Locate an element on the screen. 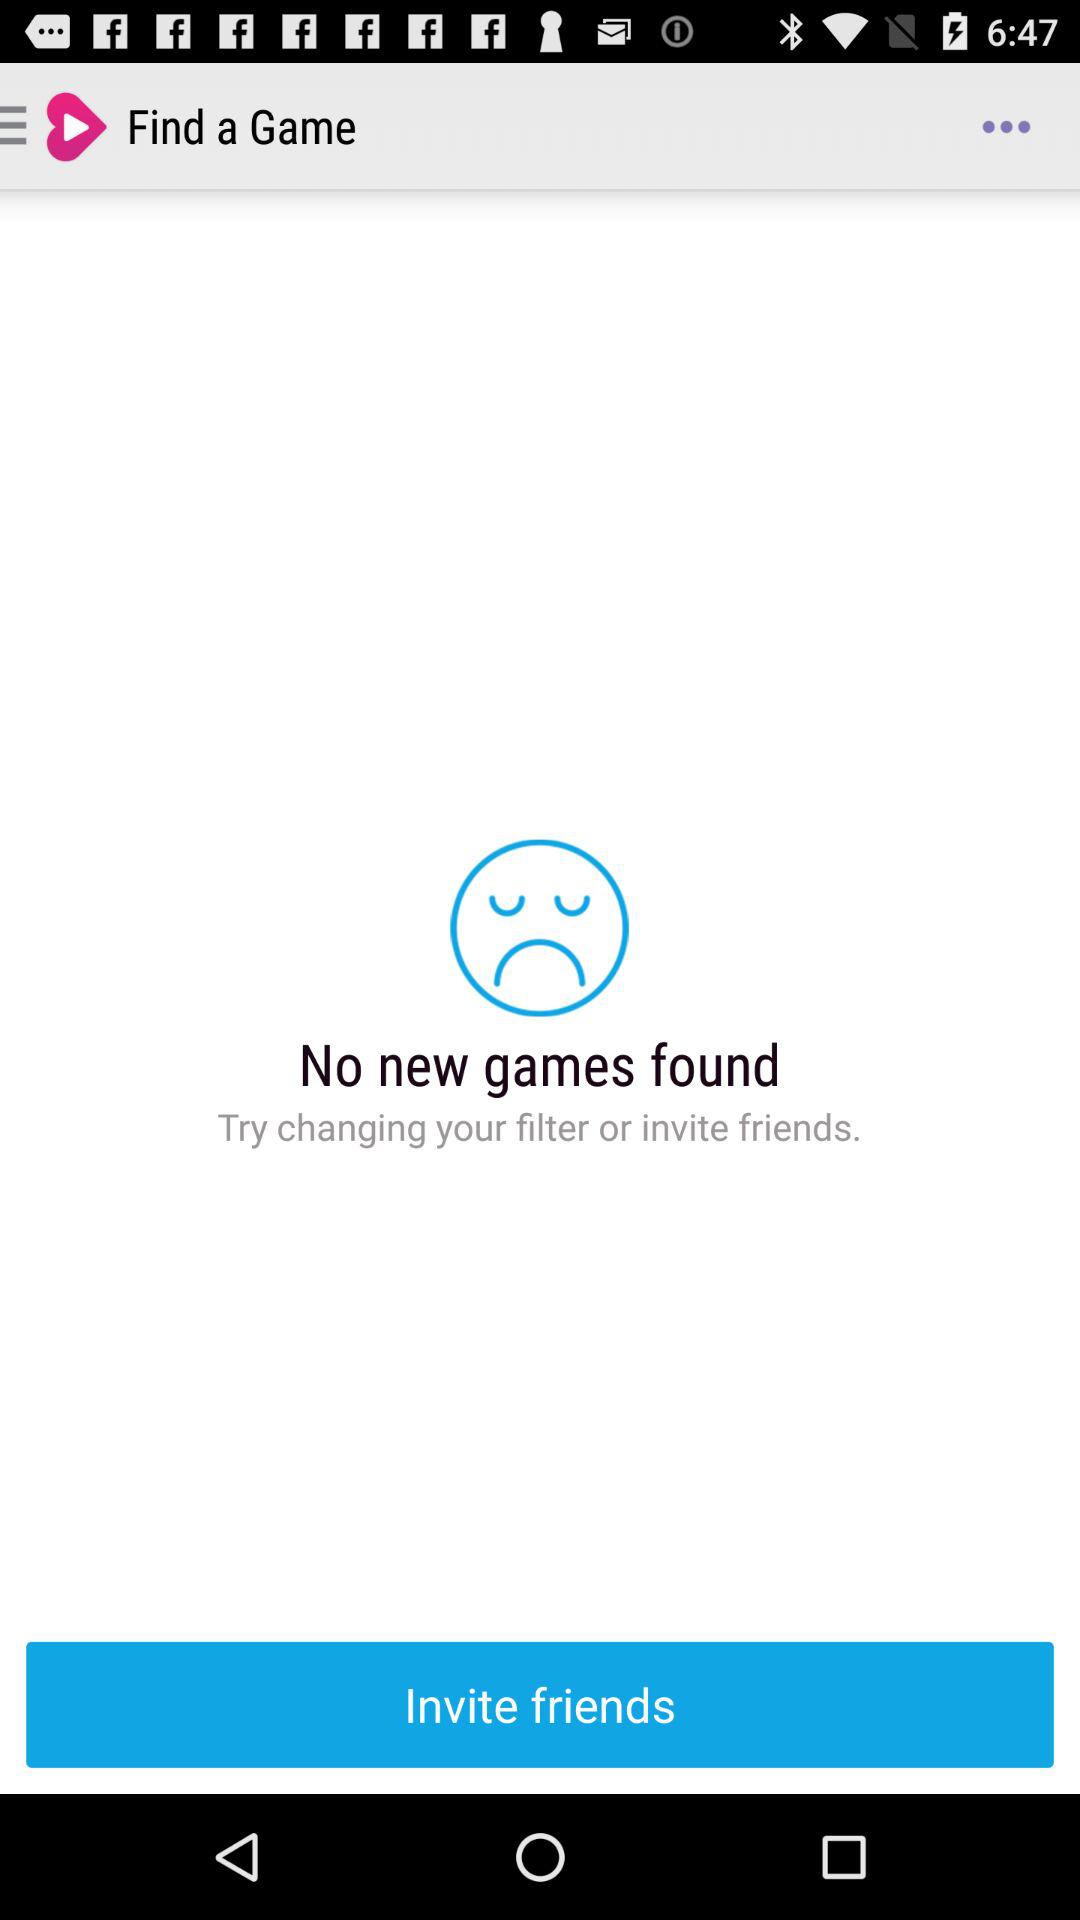  open icon at the top right corner is located at coordinates (1006, 126).